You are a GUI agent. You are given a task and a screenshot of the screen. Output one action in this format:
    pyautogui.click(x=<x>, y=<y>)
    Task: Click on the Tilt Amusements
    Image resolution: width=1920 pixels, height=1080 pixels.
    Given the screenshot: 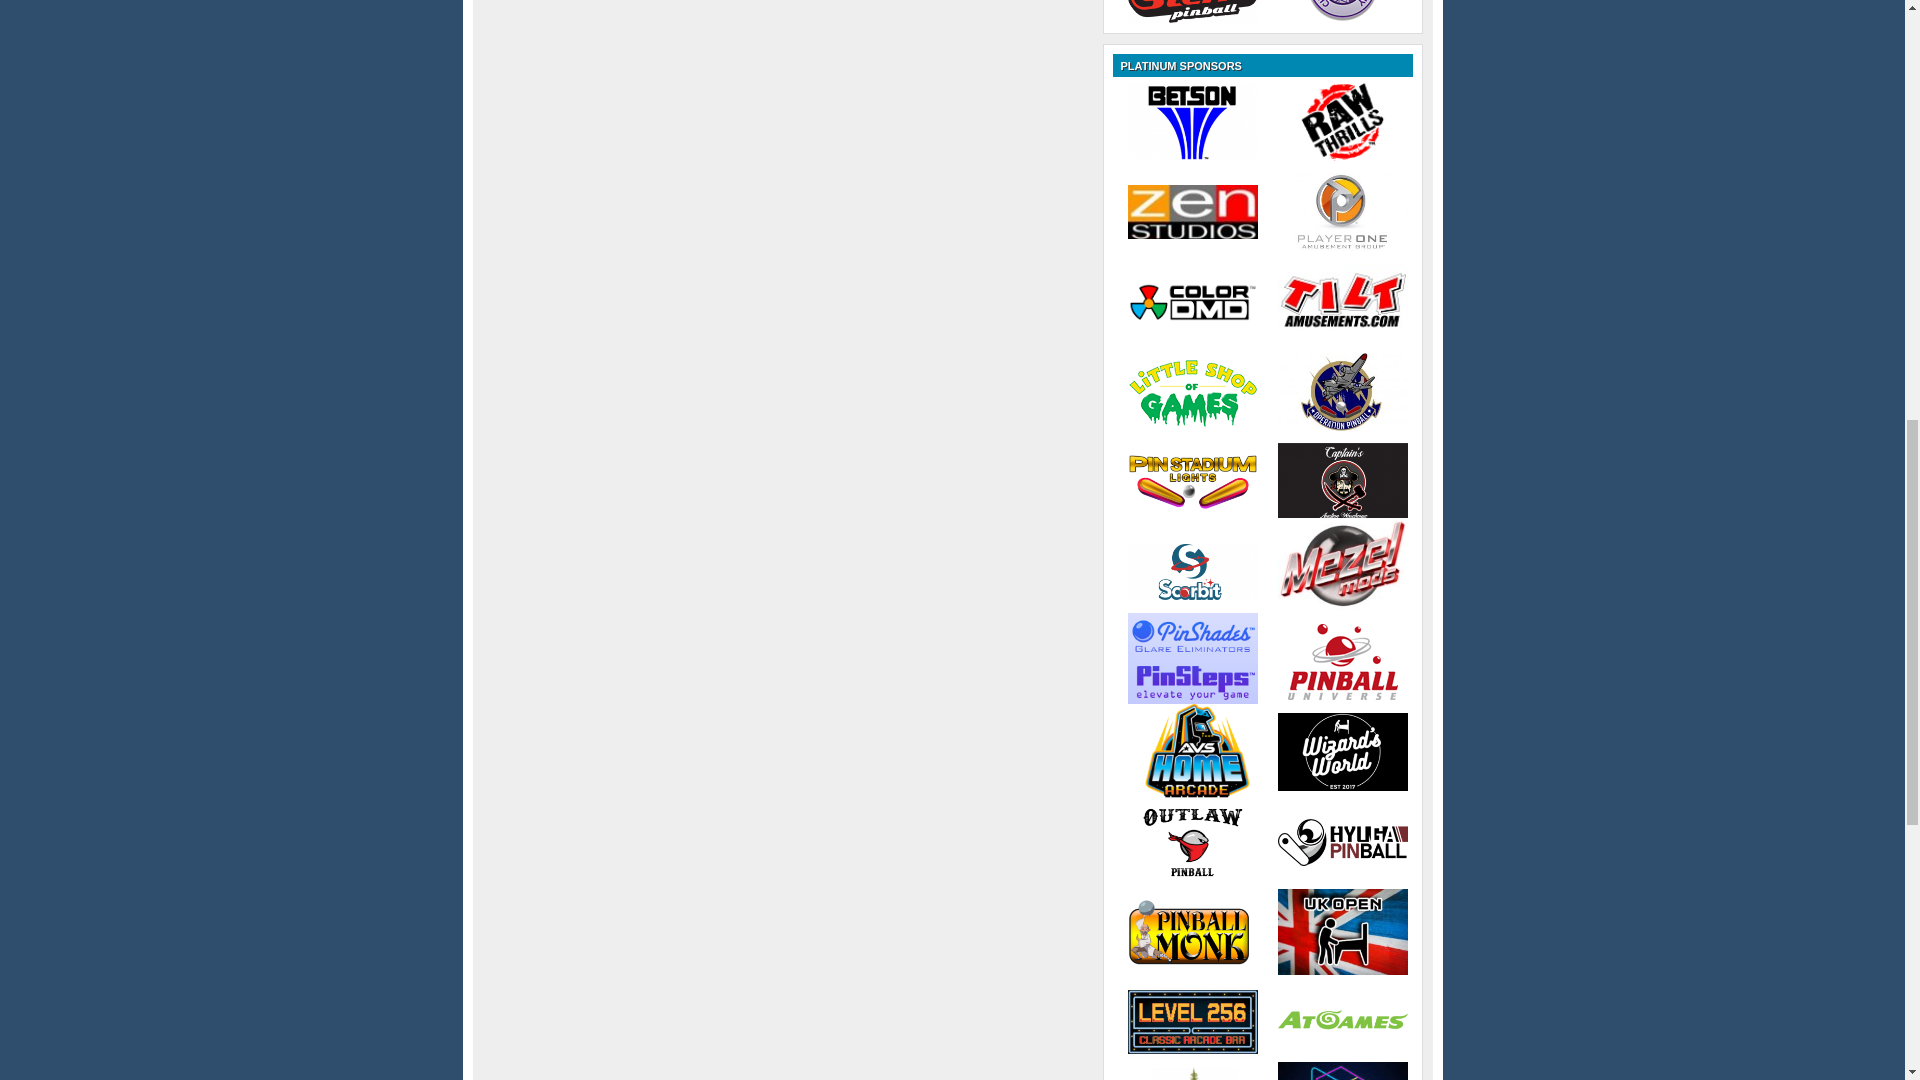 What is the action you would take?
    pyautogui.click(x=1342, y=302)
    